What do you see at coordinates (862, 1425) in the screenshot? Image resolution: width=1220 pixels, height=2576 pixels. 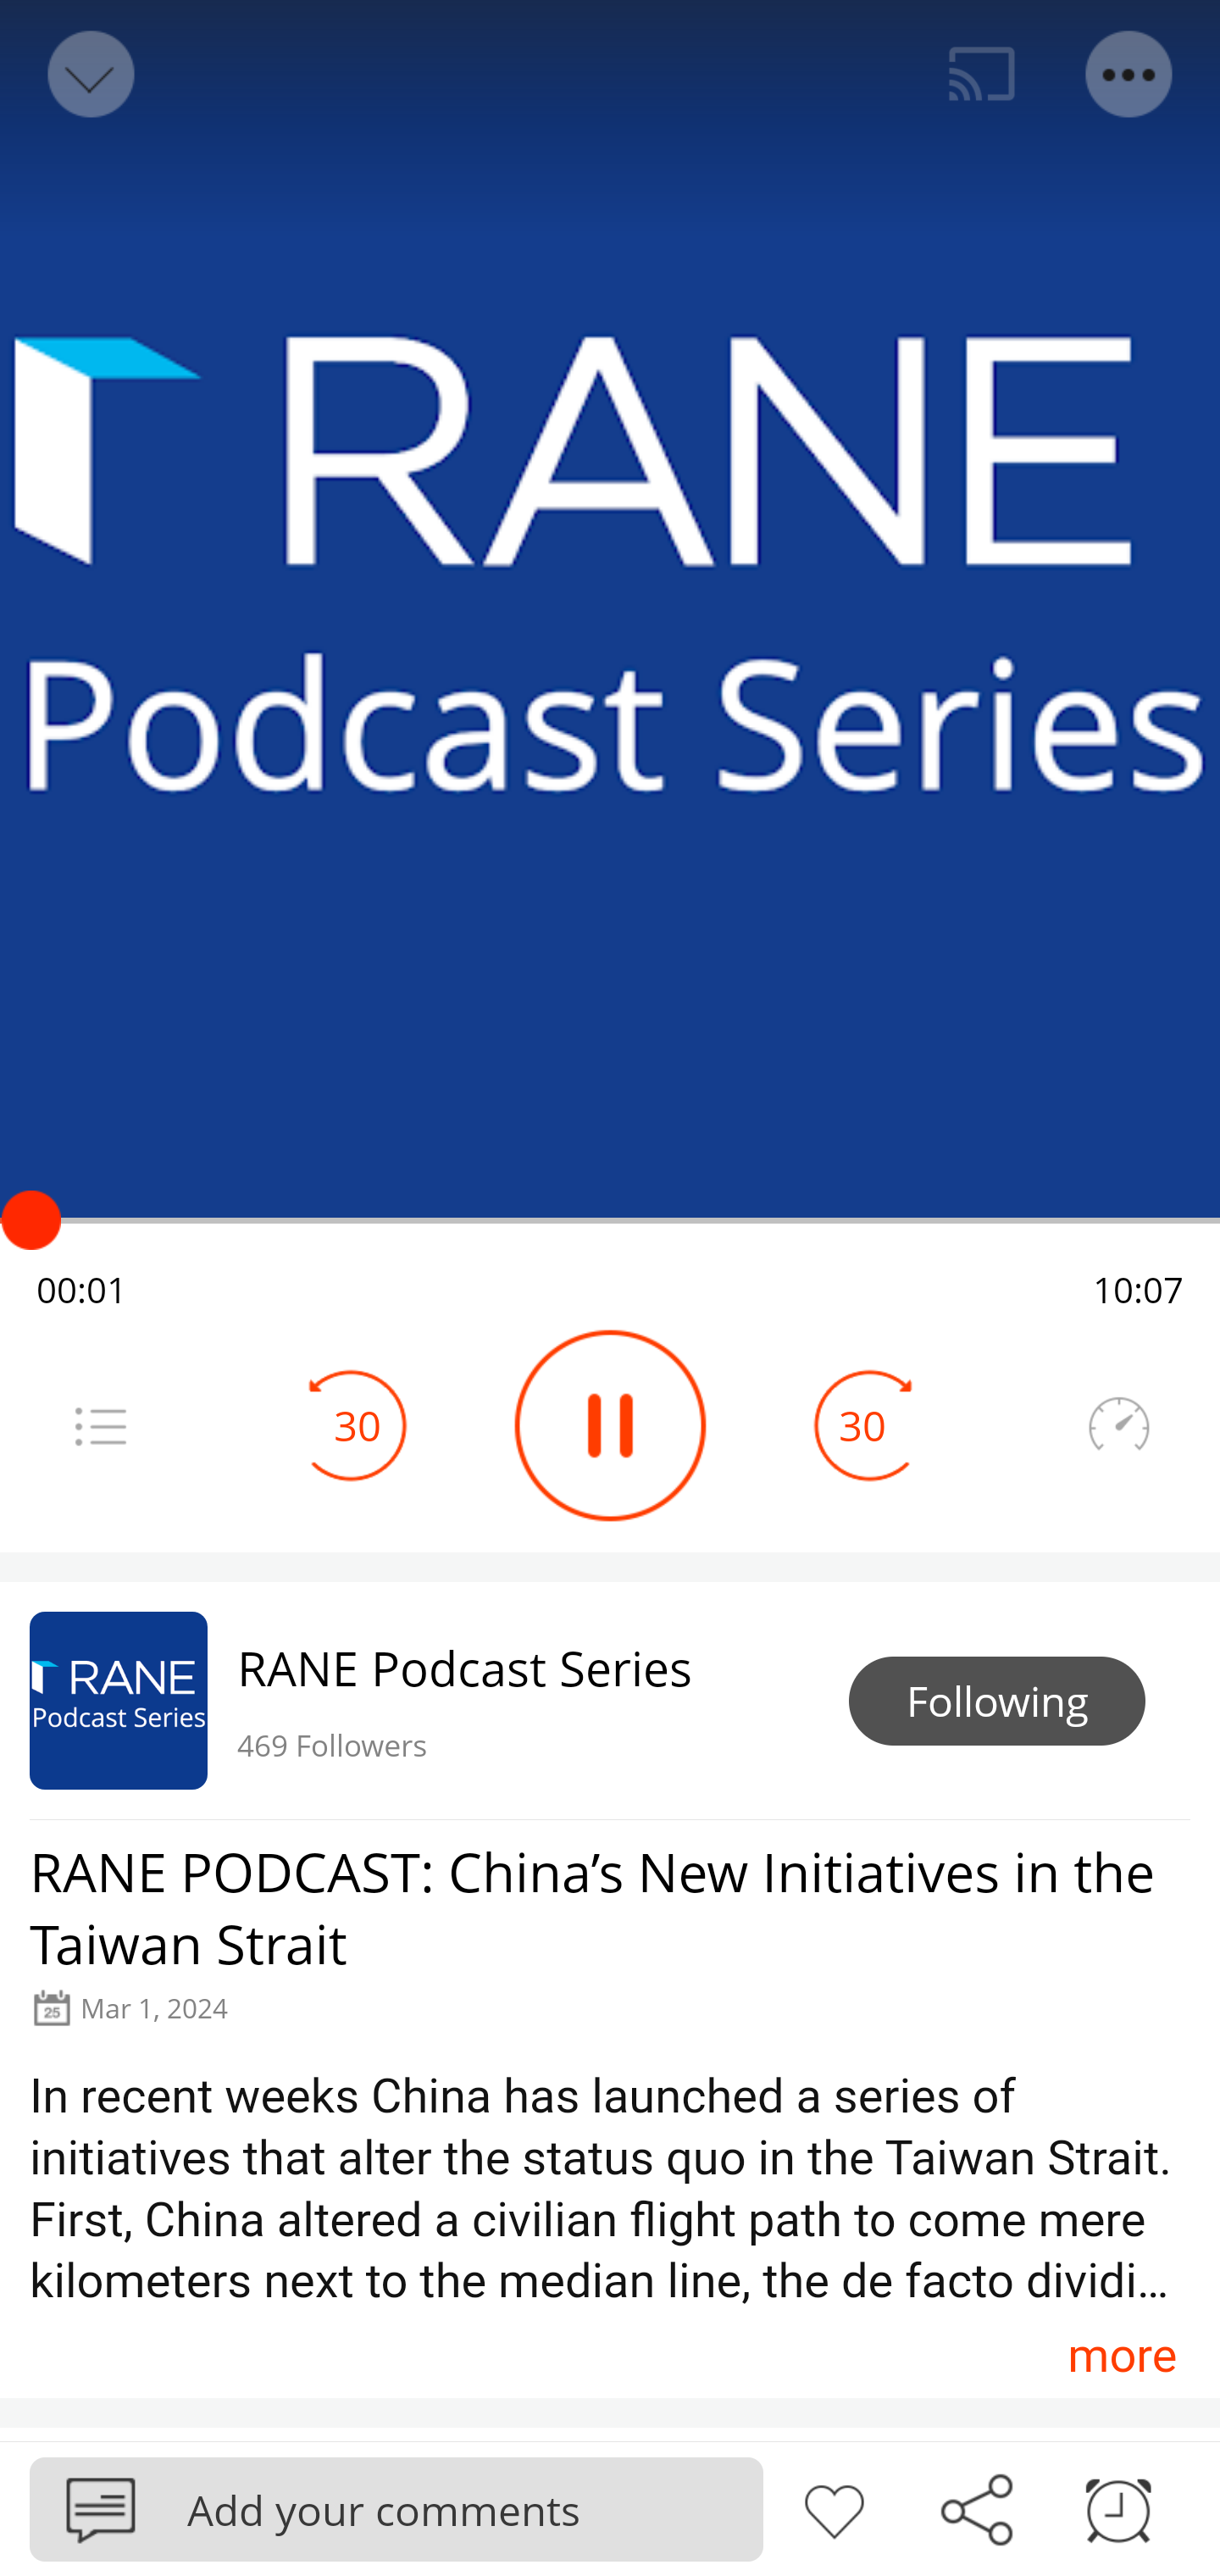 I see `30 Seek Forward` at bounding box center [862, 1425].